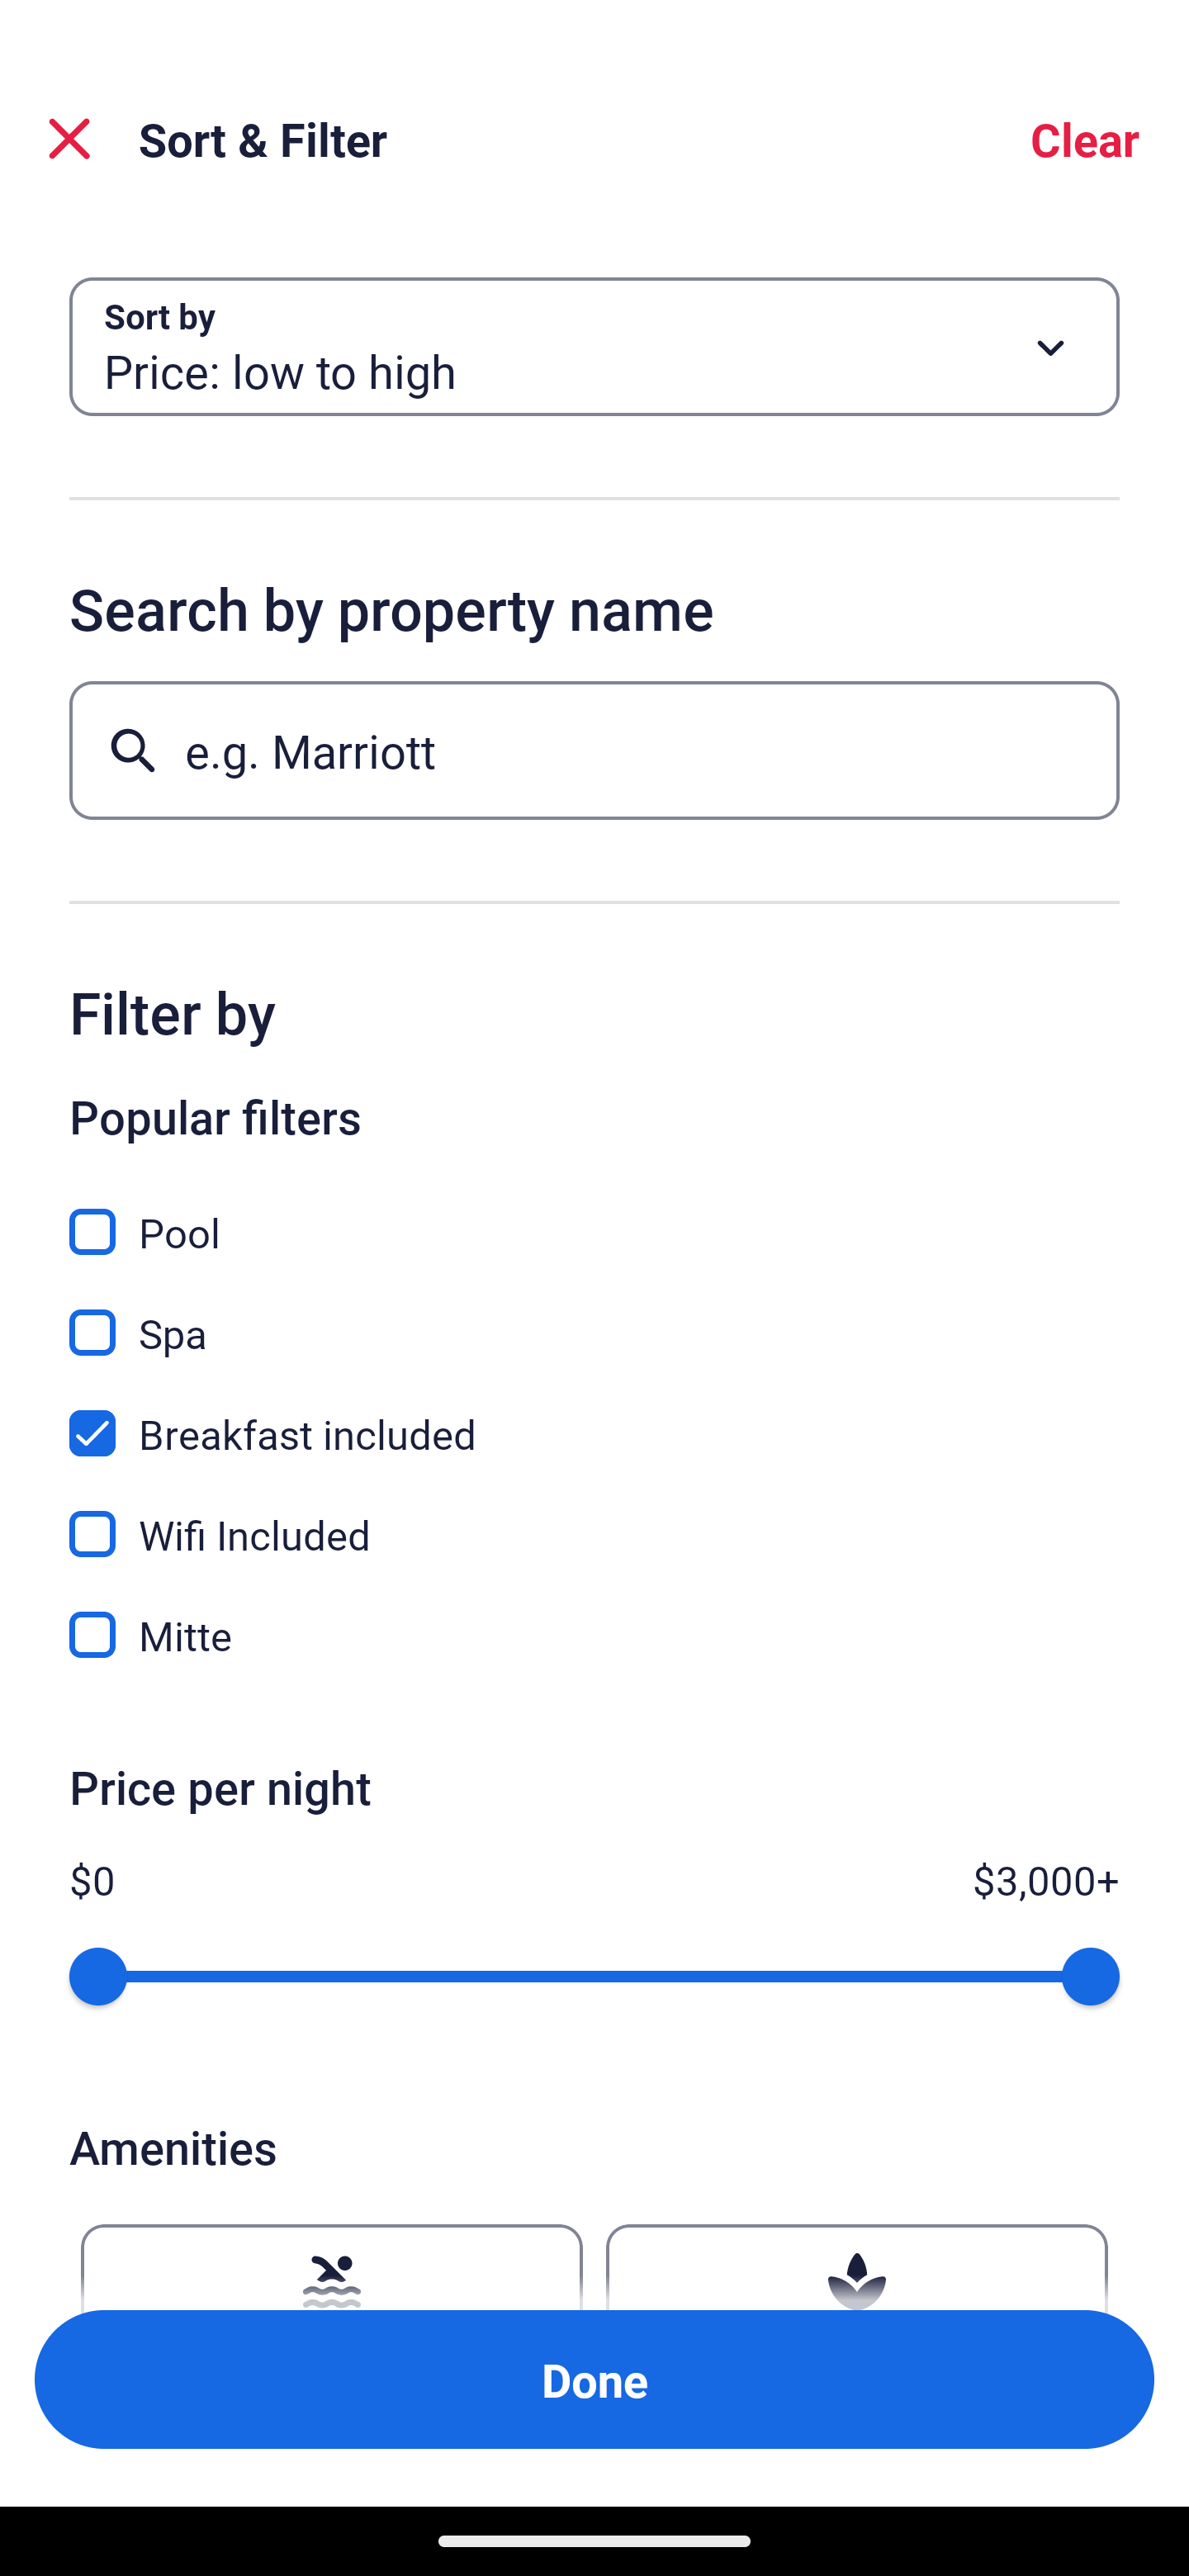 The height and width of the screenshot is (2576, 1189). I want to click on Sort by Button Price: low to high, so click(594, 347).